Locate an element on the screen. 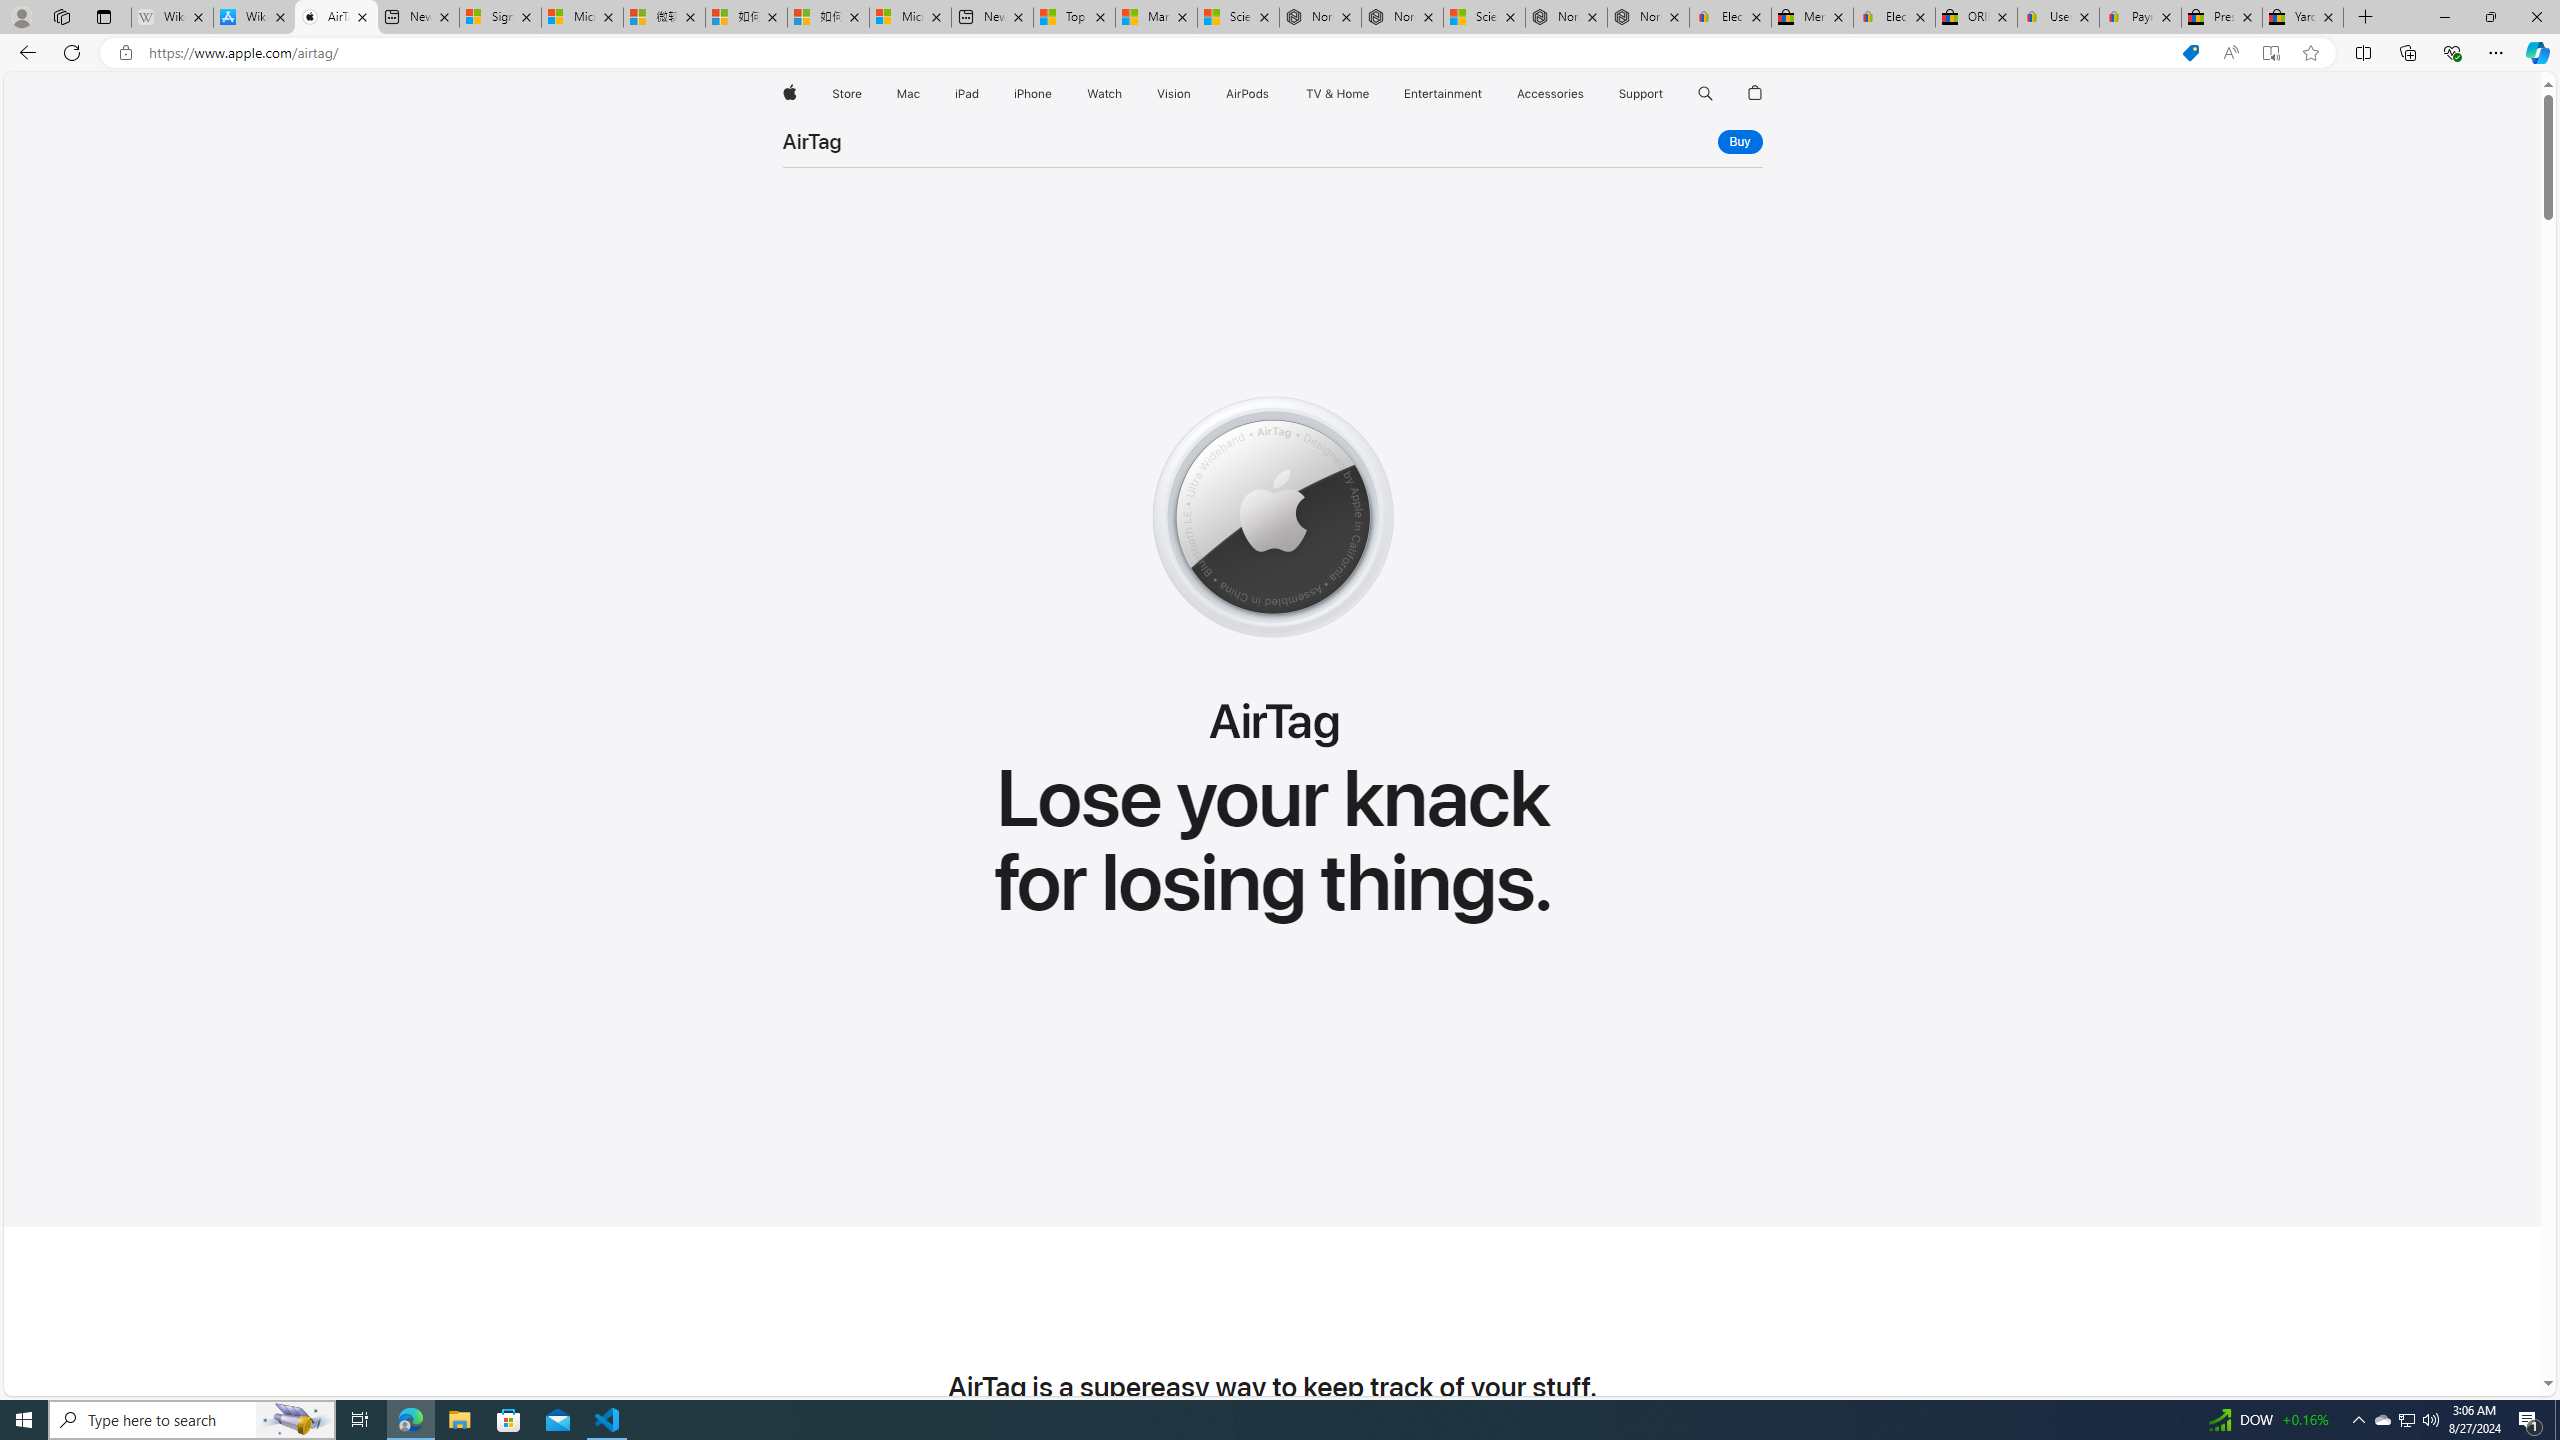 The image size is (2560, 1440). Store menu is located at coordinates (866, 94).